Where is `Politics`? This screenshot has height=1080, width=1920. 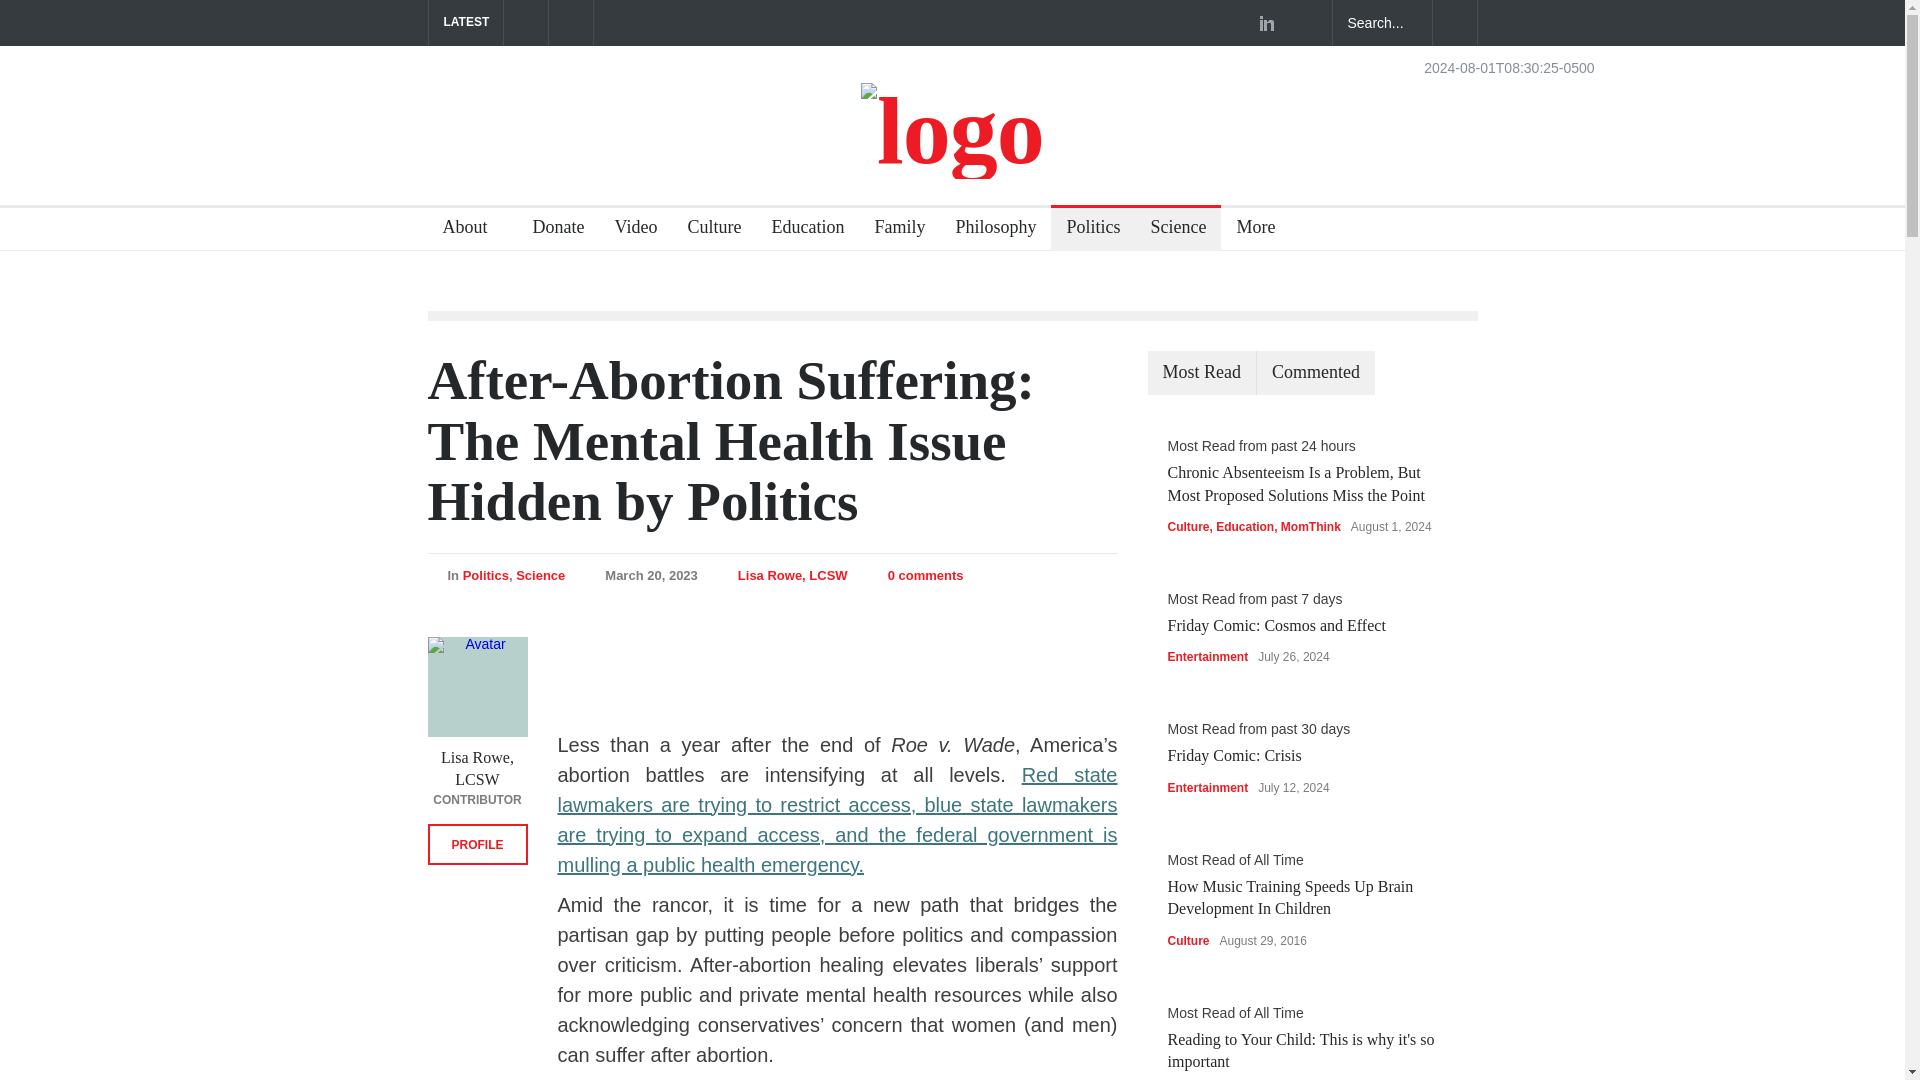
Politics is located at coordinates (1084, 229).